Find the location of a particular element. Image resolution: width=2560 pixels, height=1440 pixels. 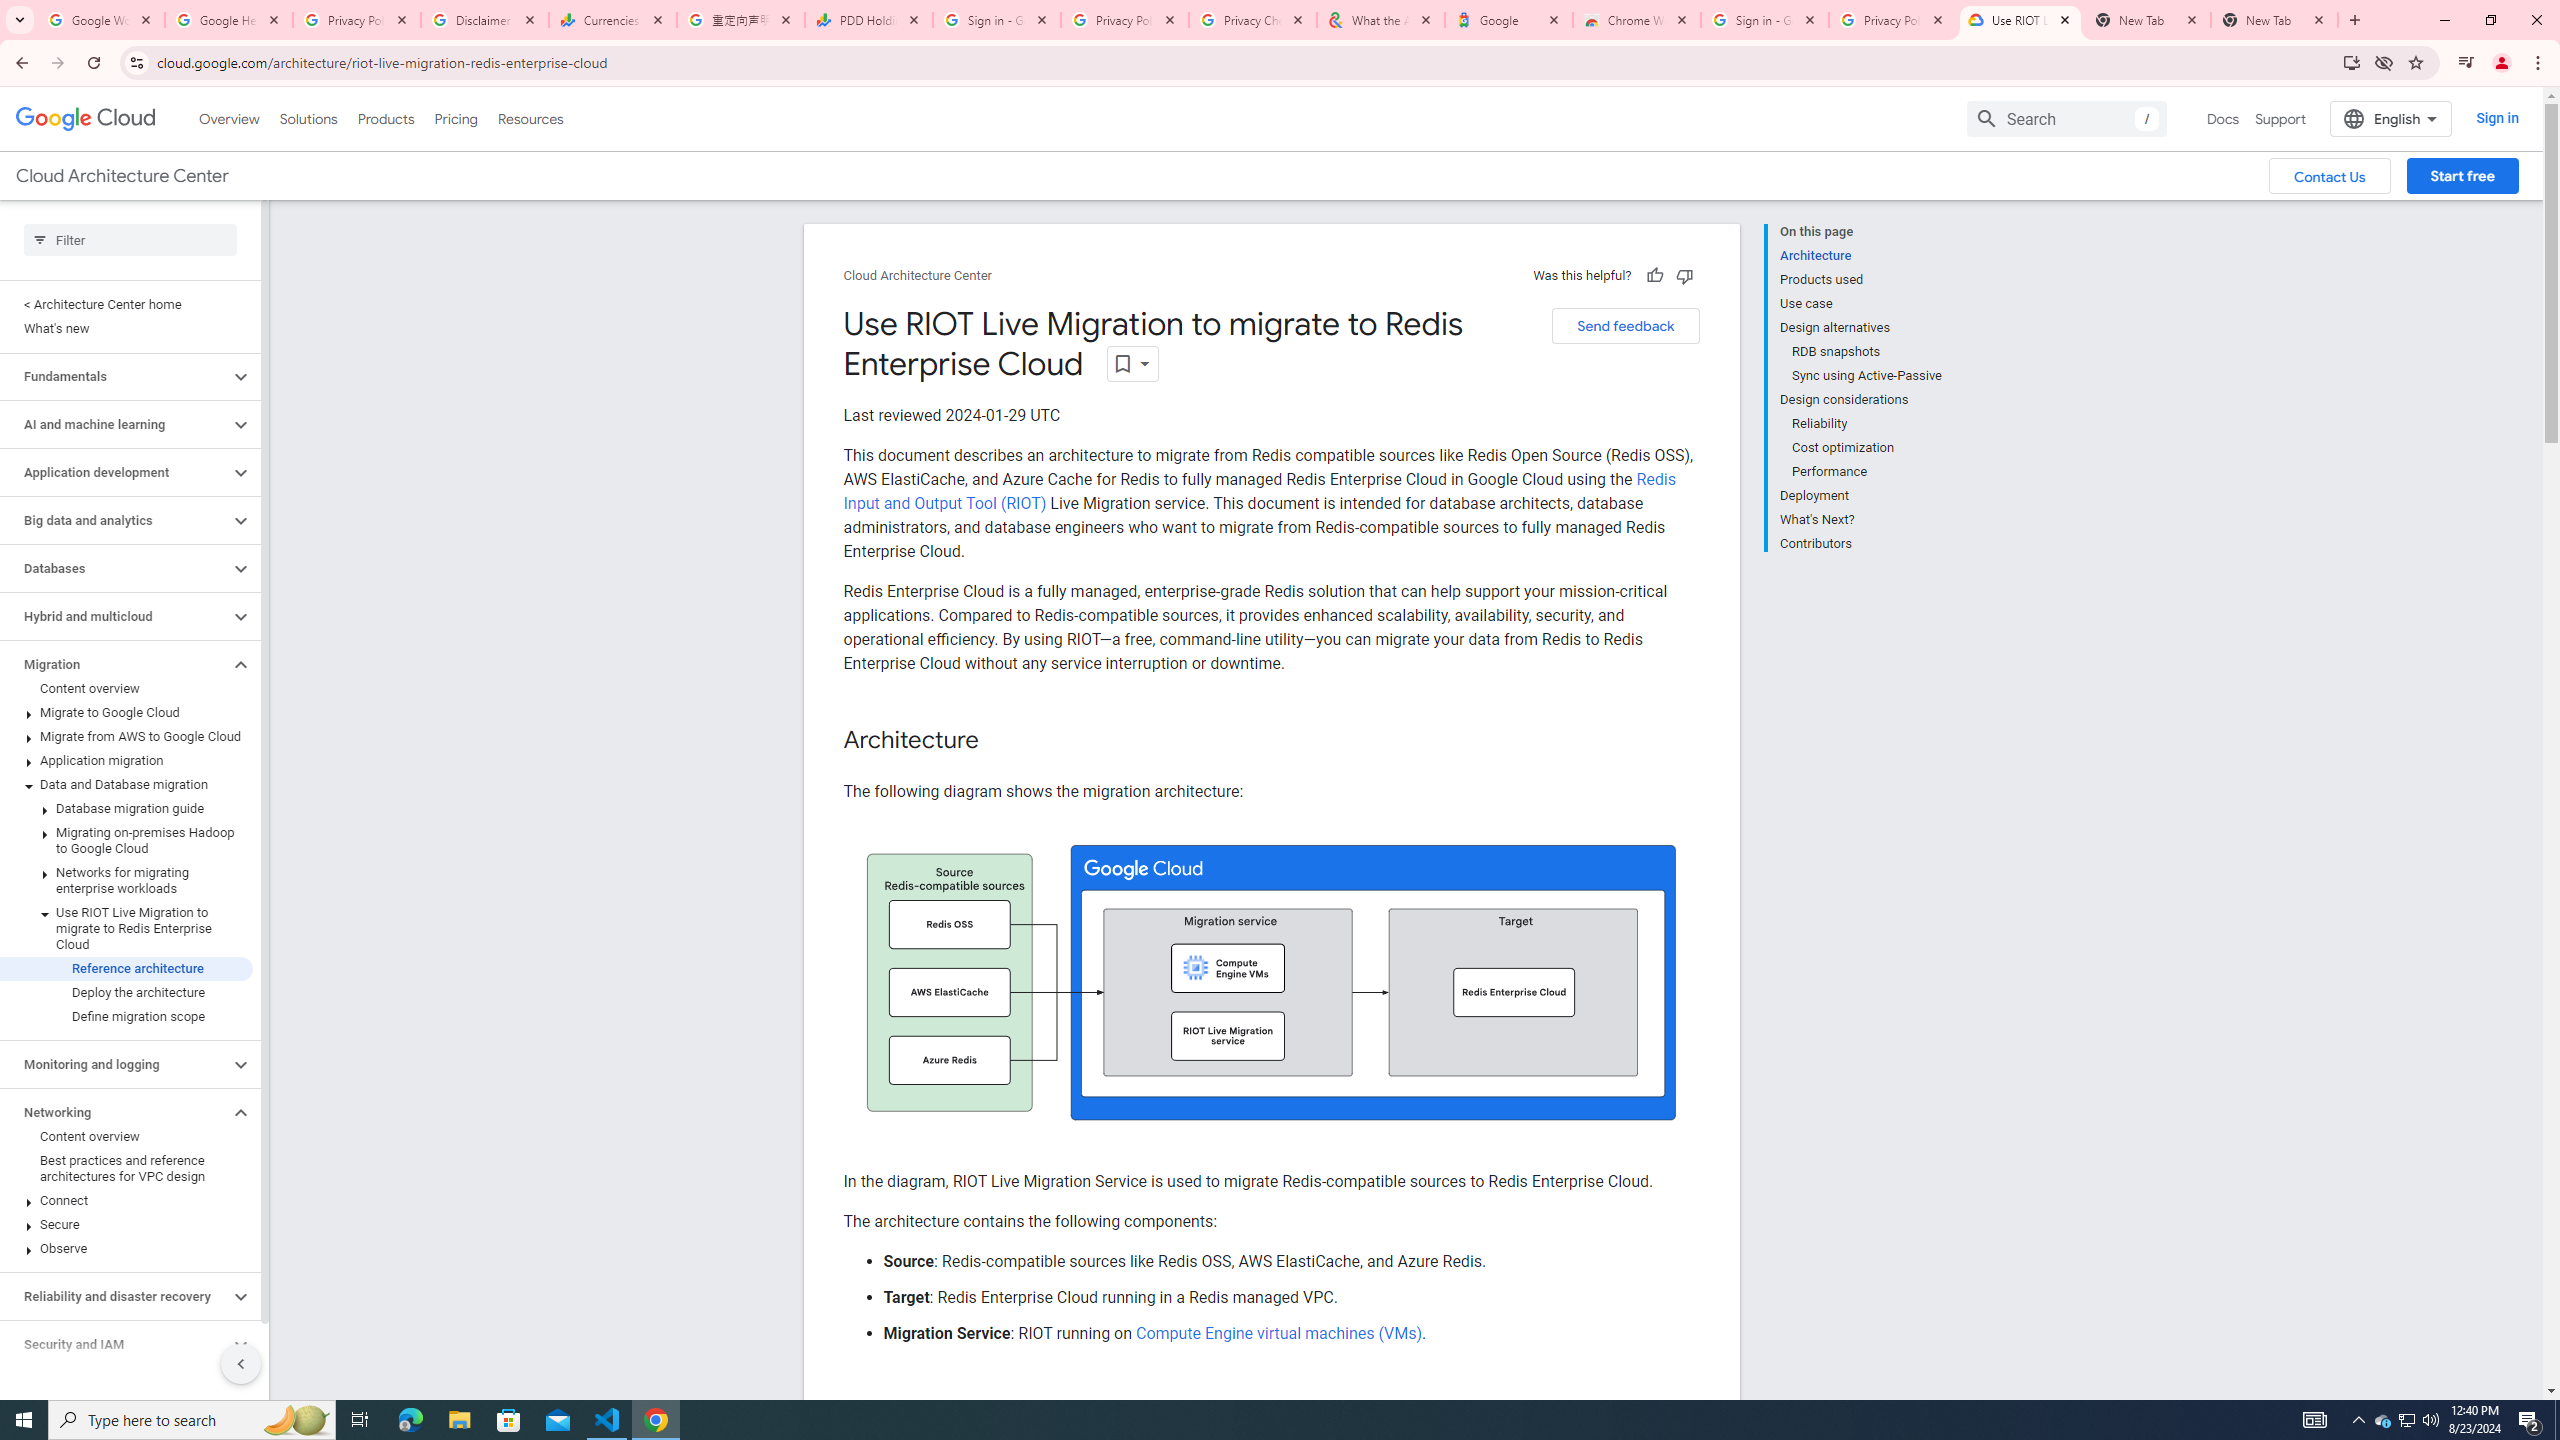

Migrate to Google Cloud is located at coordinates (126, 712).